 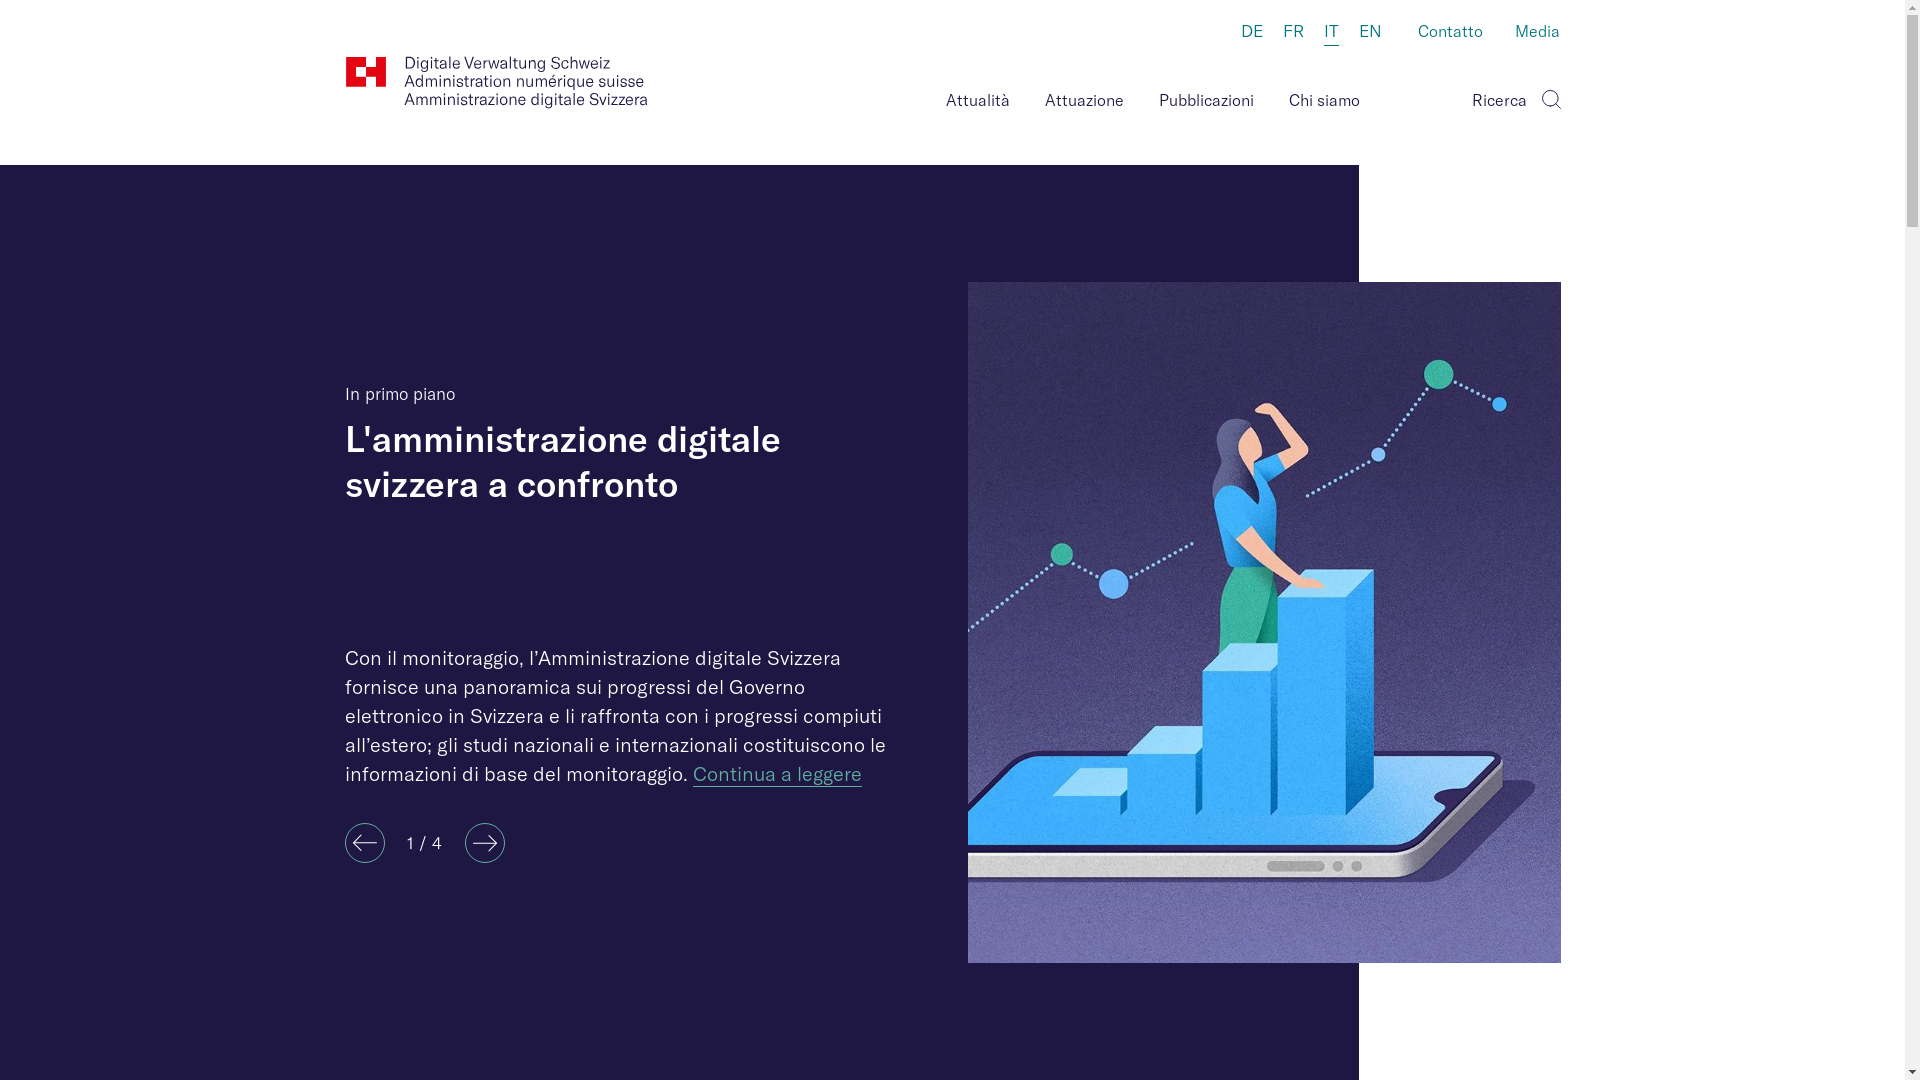 I want to click on EN, so click(x=1370, y=32).